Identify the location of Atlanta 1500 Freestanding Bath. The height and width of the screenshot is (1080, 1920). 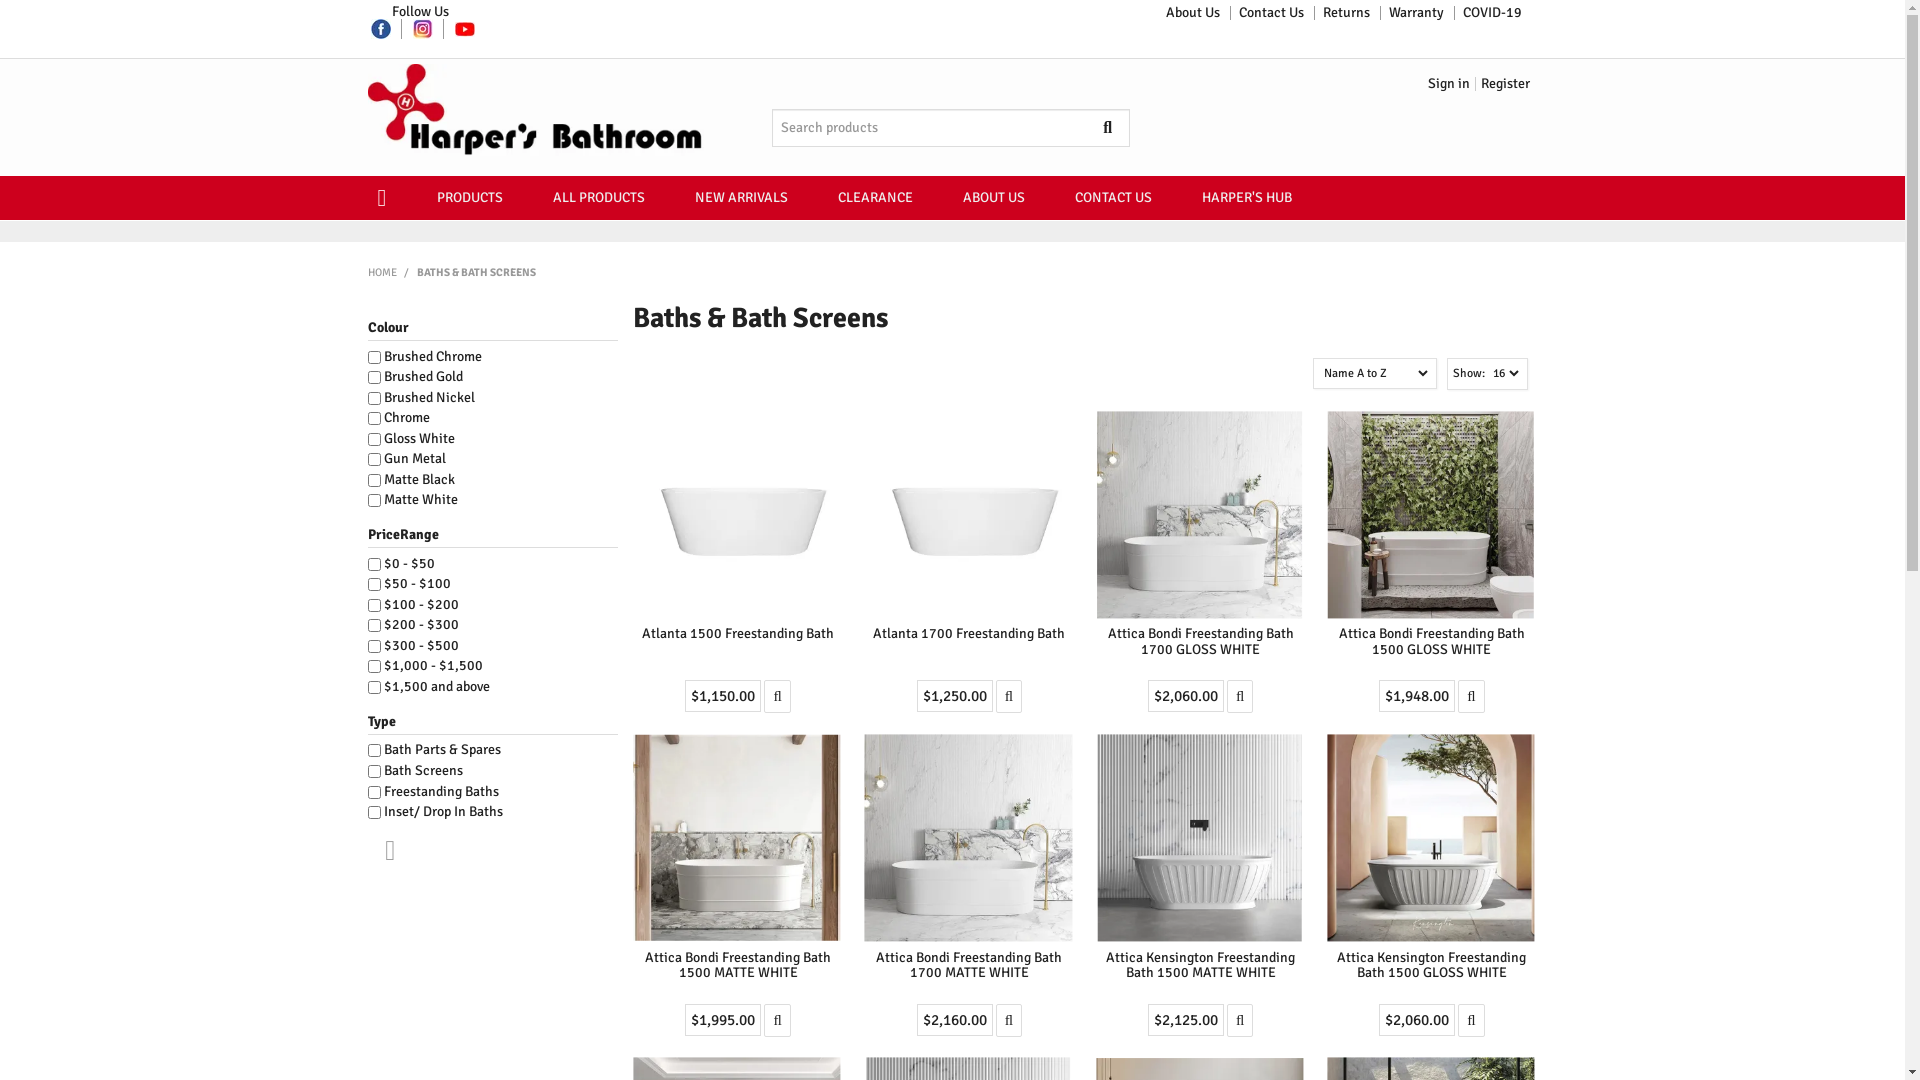
(738, 514).